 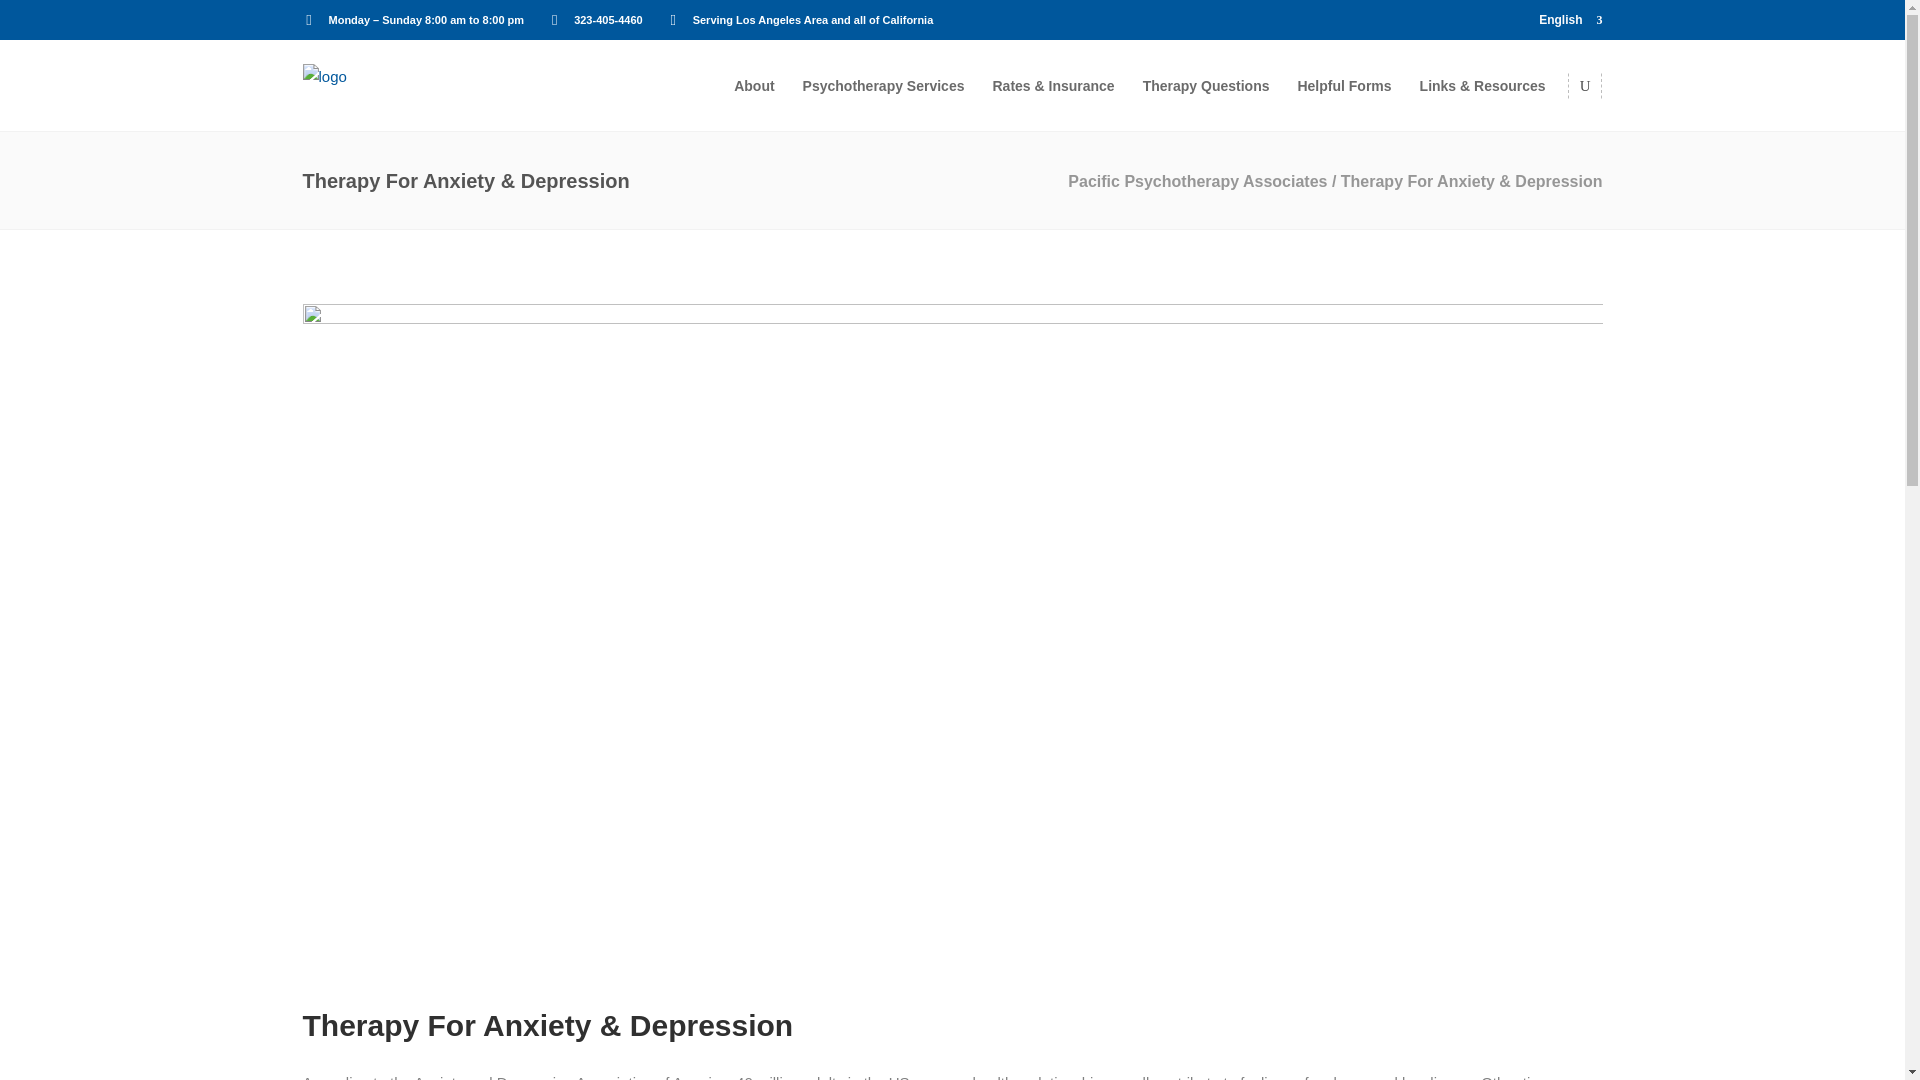 I want to click on Helpful Forms, so click(x=1344, y=84).